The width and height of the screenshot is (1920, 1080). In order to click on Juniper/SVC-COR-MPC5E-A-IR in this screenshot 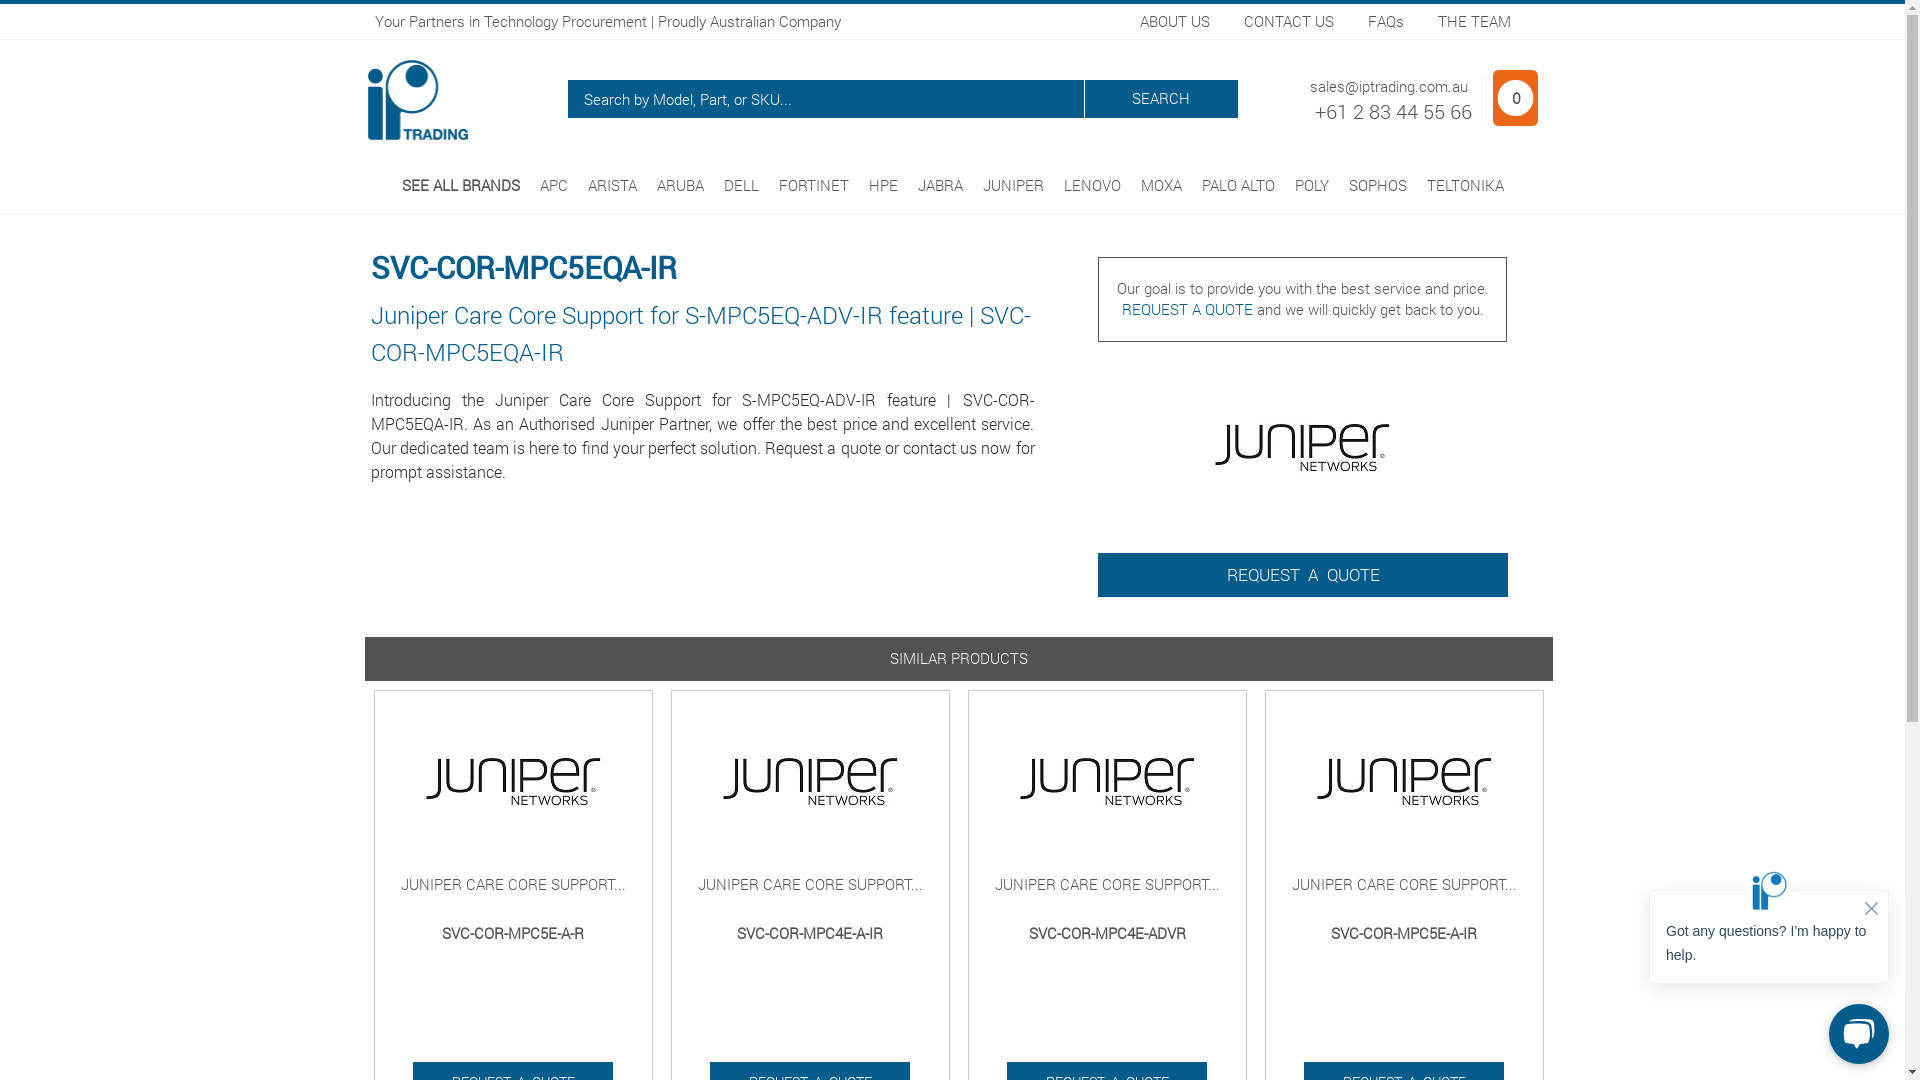, I will do `click(1404, 781)`.